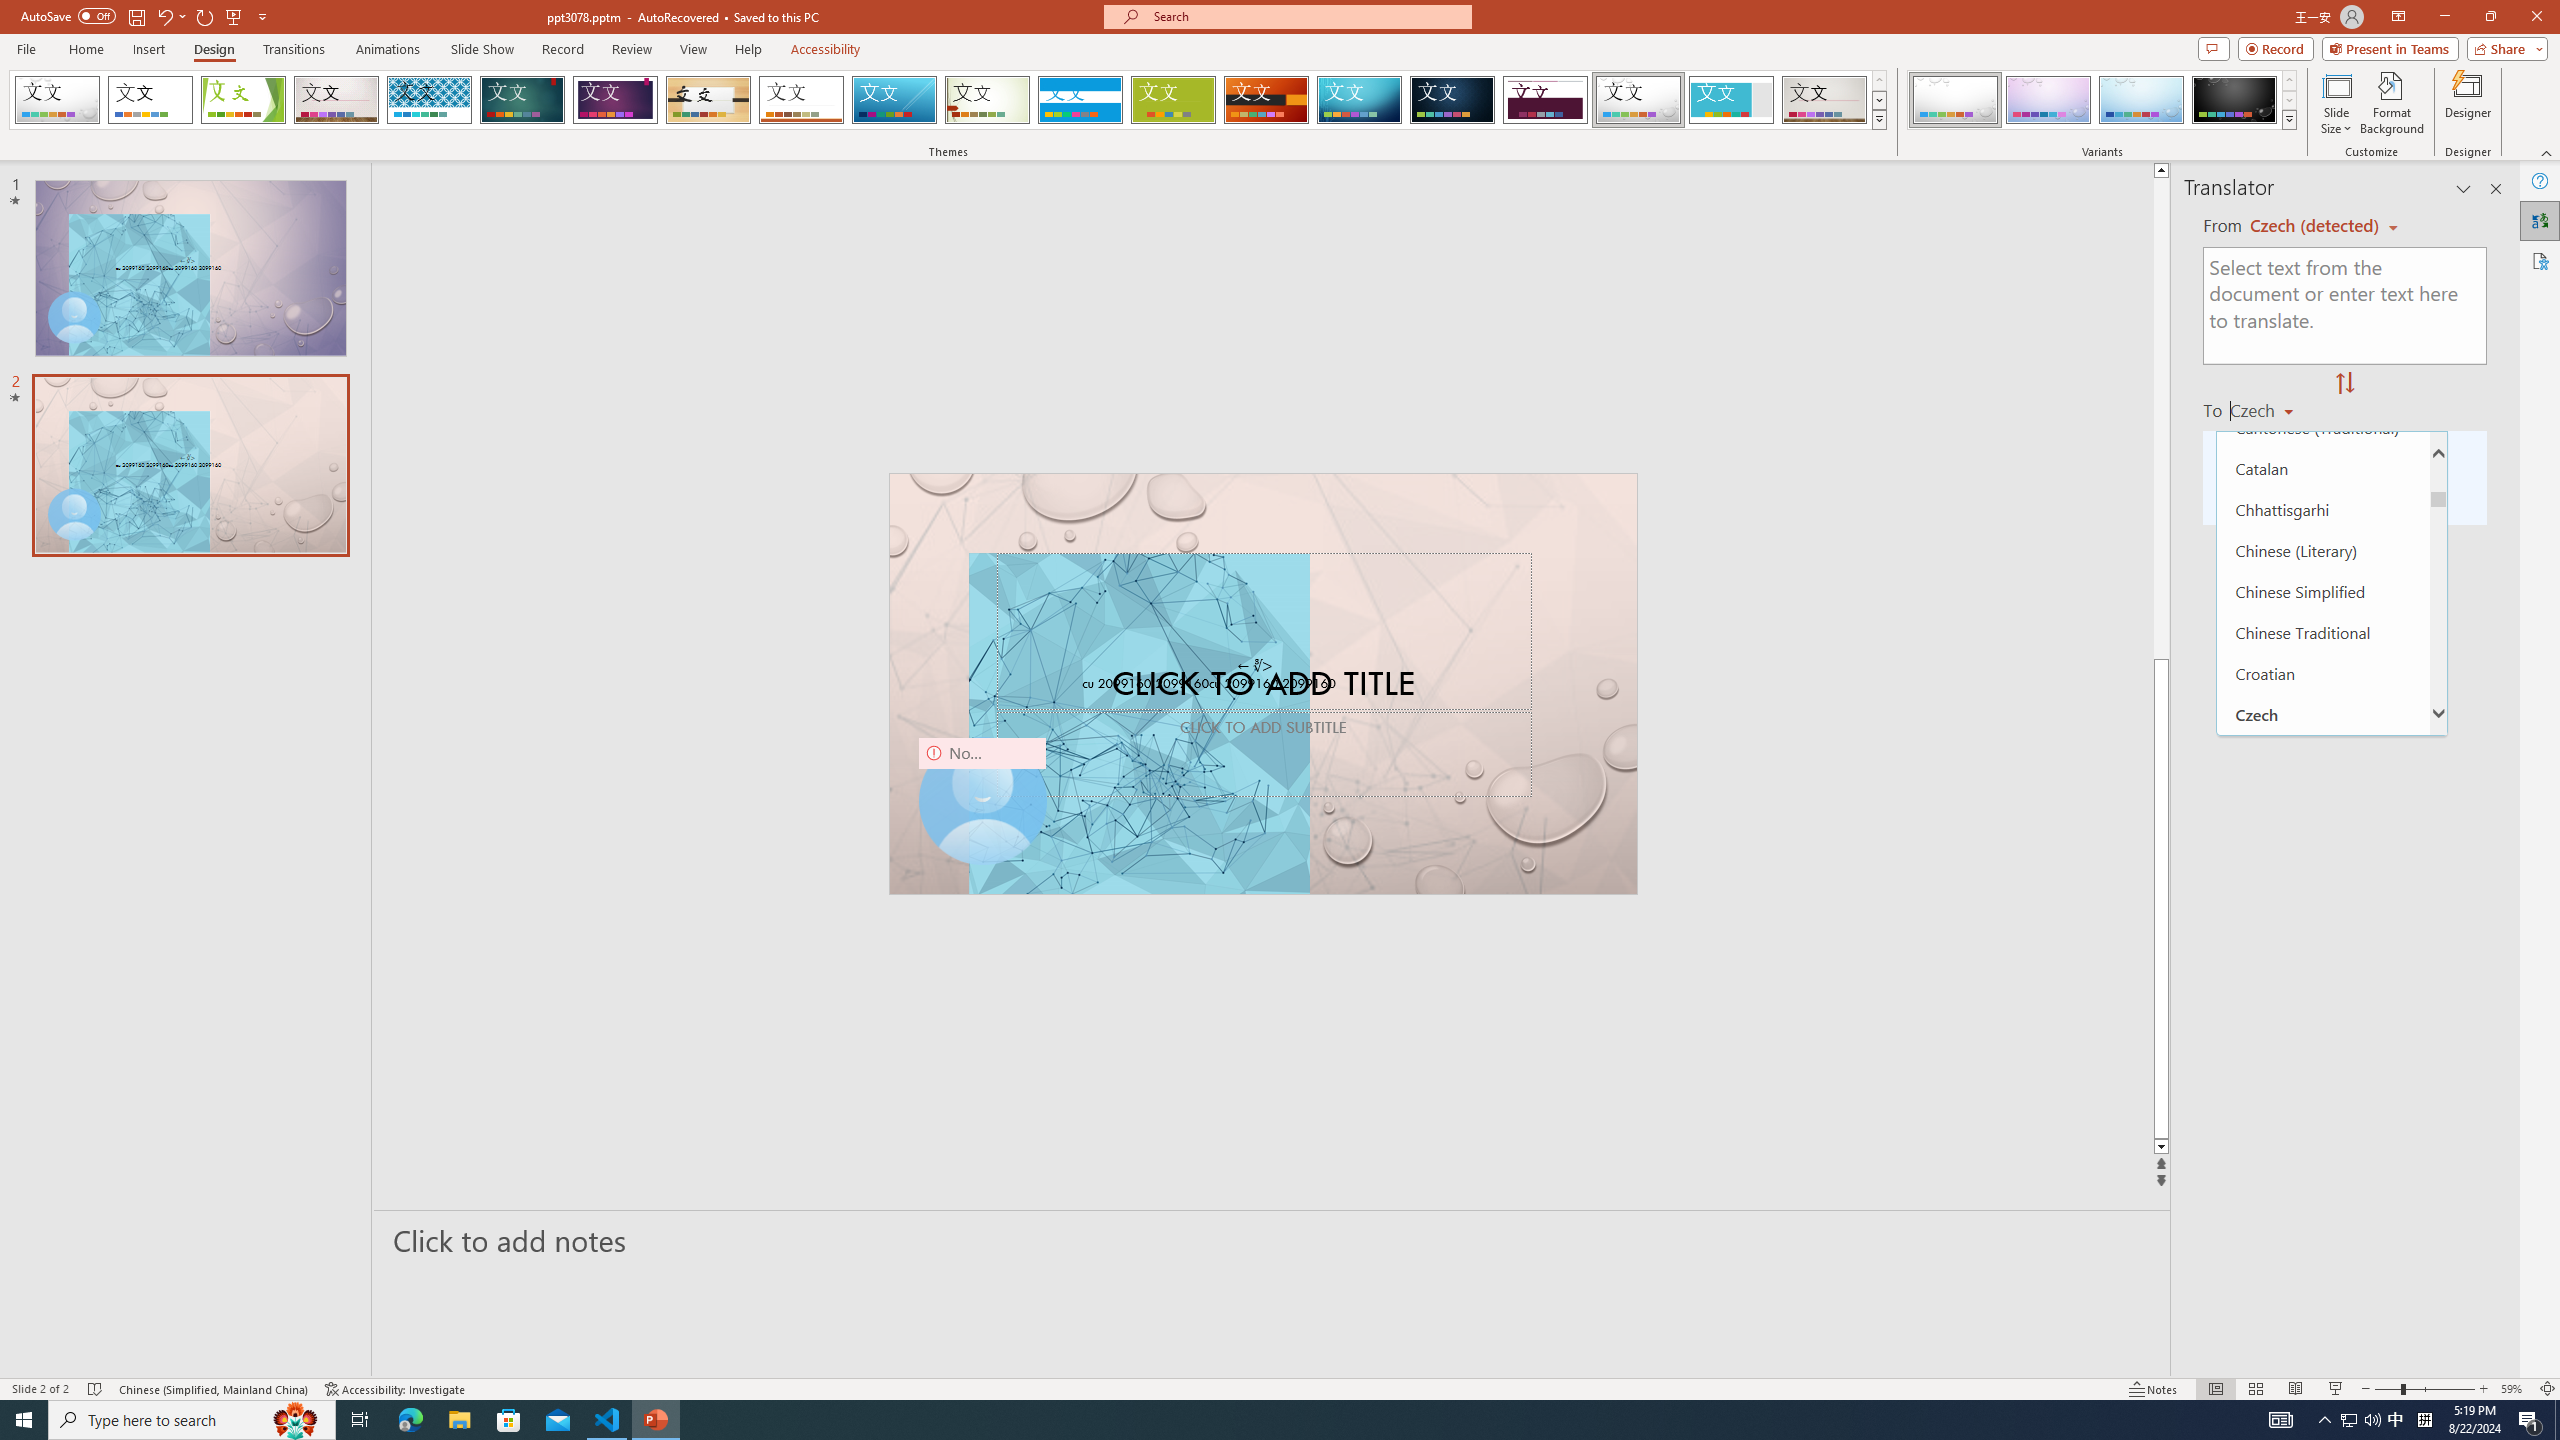  What do you see at coordinates (1260, 686) in the screenshot?
I see `TextBox 61` at bounding box center [1260, 686].